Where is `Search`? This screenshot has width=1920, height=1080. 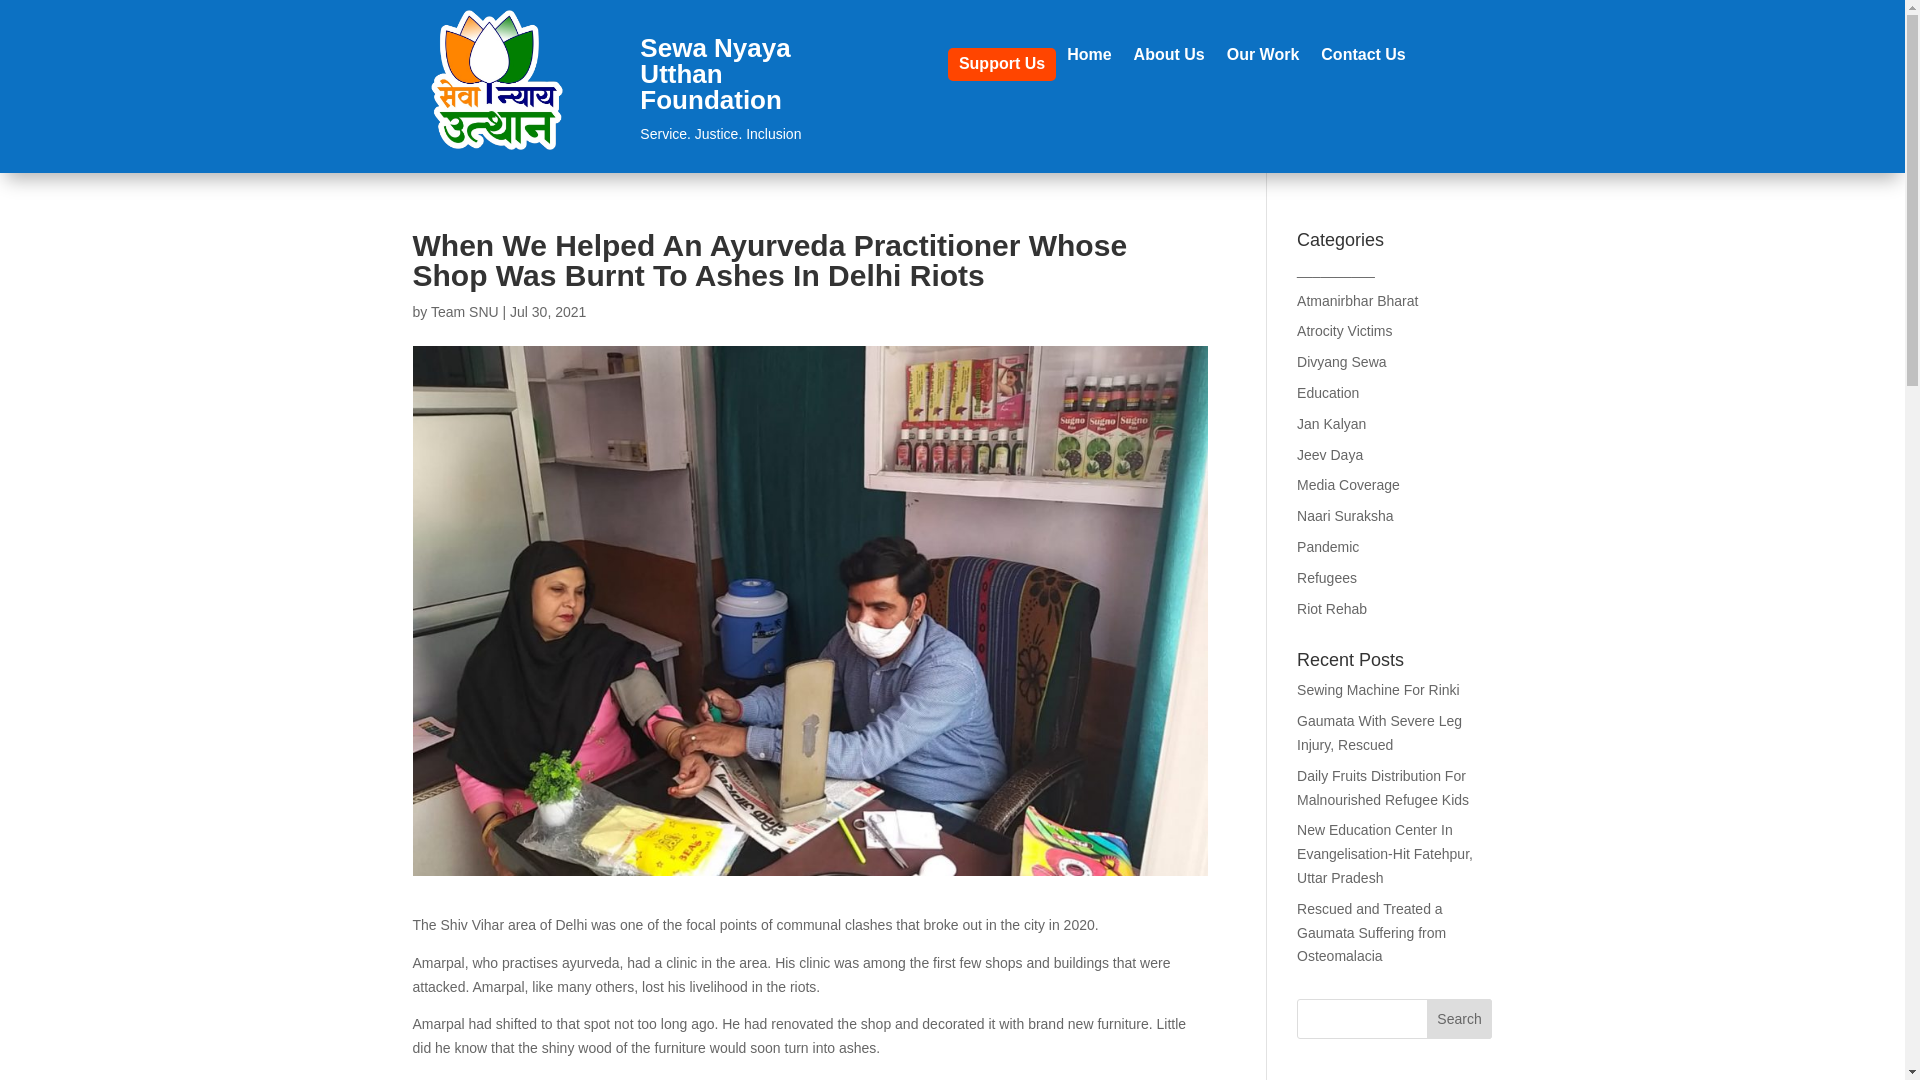 Search is located at coordinates (1460, 1018).